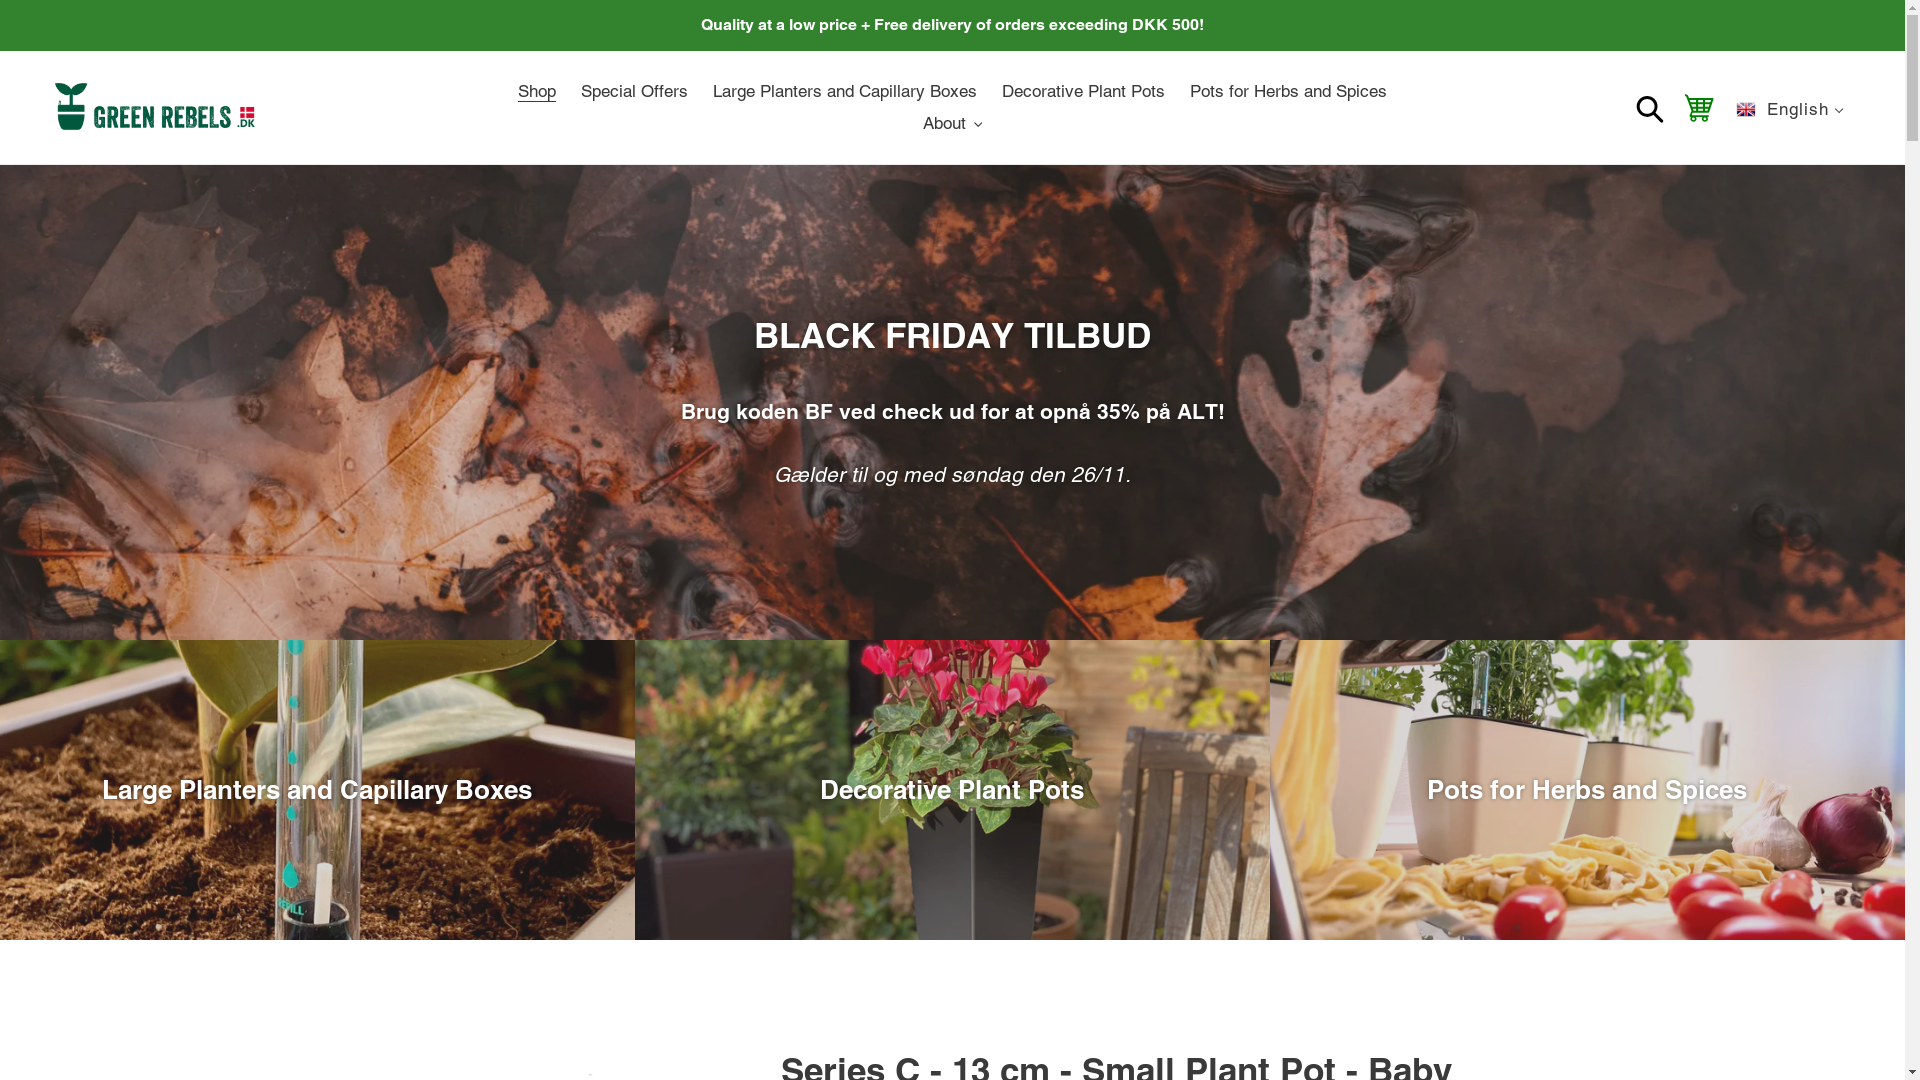  Describe the element at coordinates (1700, 107) in the screenshot. I see `Cart` at that location.